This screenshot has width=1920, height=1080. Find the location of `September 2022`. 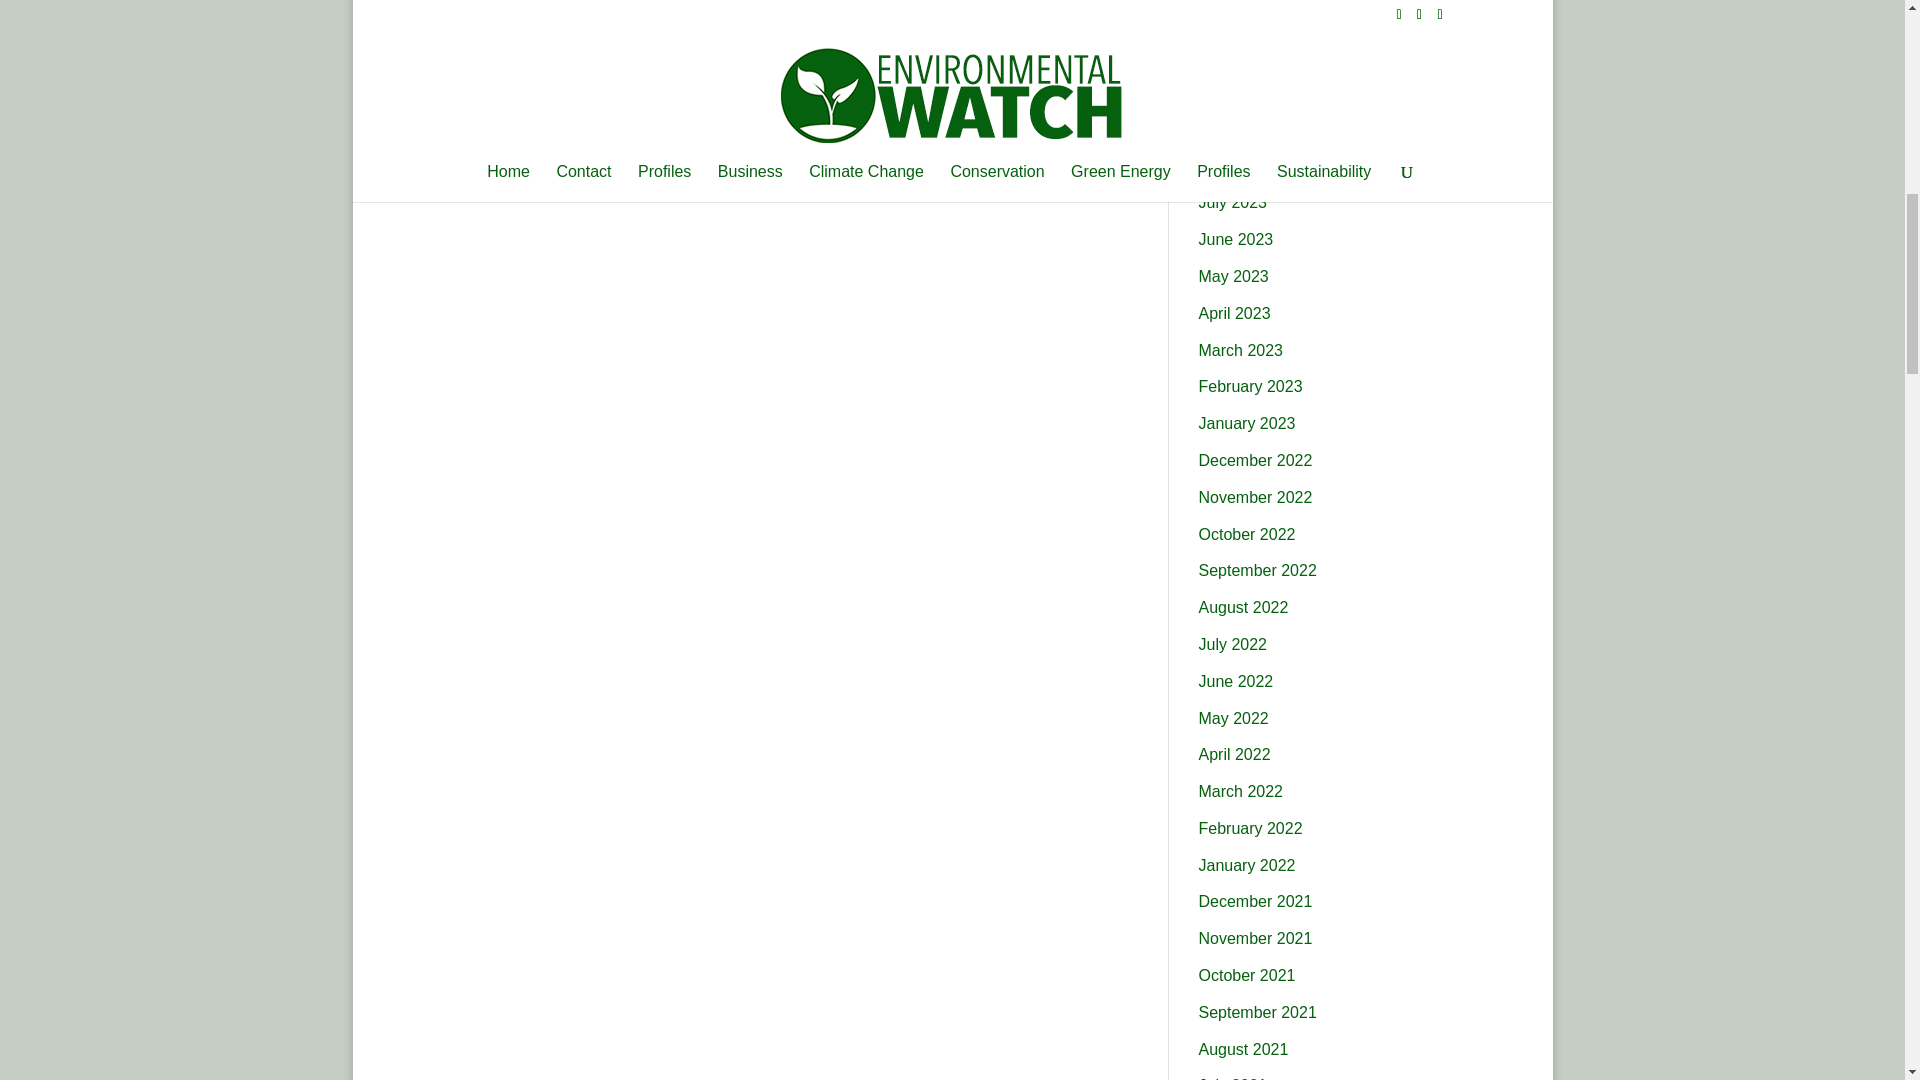

September 2022 is located at coordinates (1256, 570).